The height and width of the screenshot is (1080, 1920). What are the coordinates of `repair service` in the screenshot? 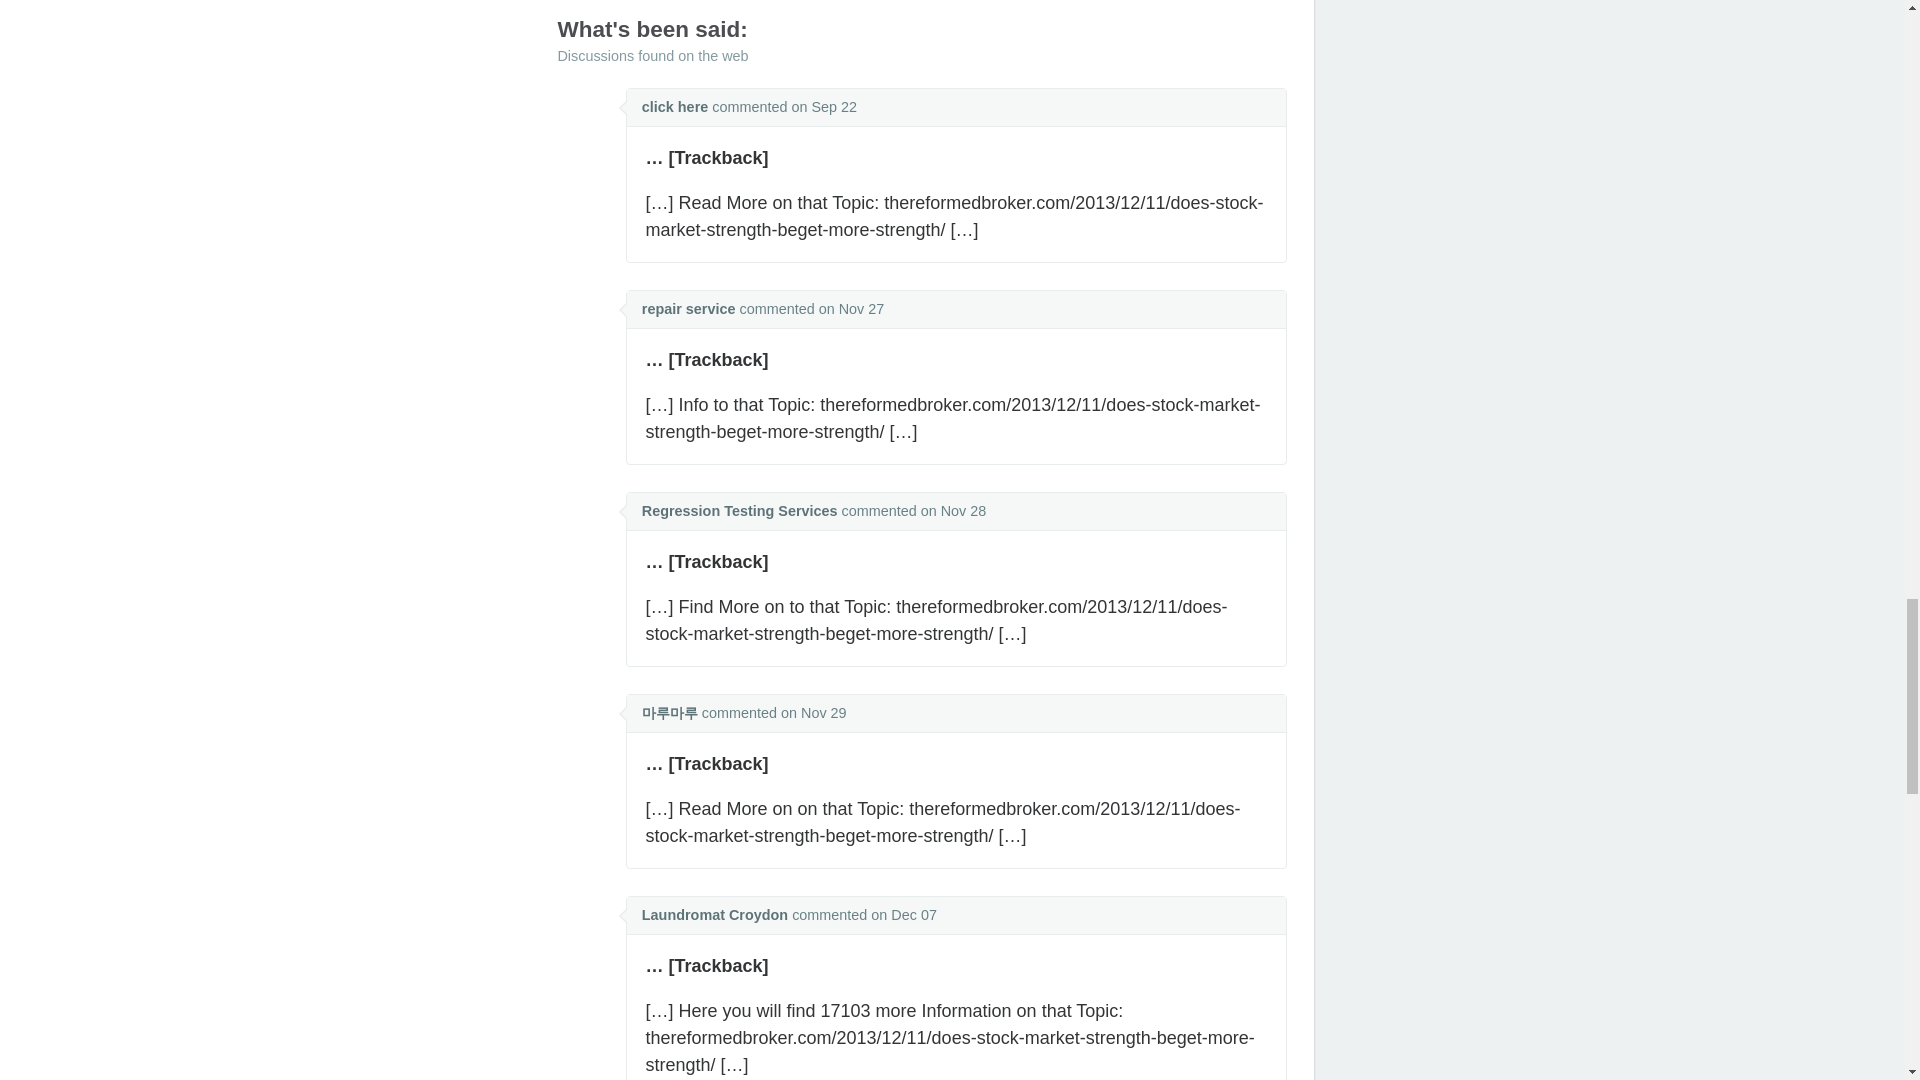 It's located at (688, 309).